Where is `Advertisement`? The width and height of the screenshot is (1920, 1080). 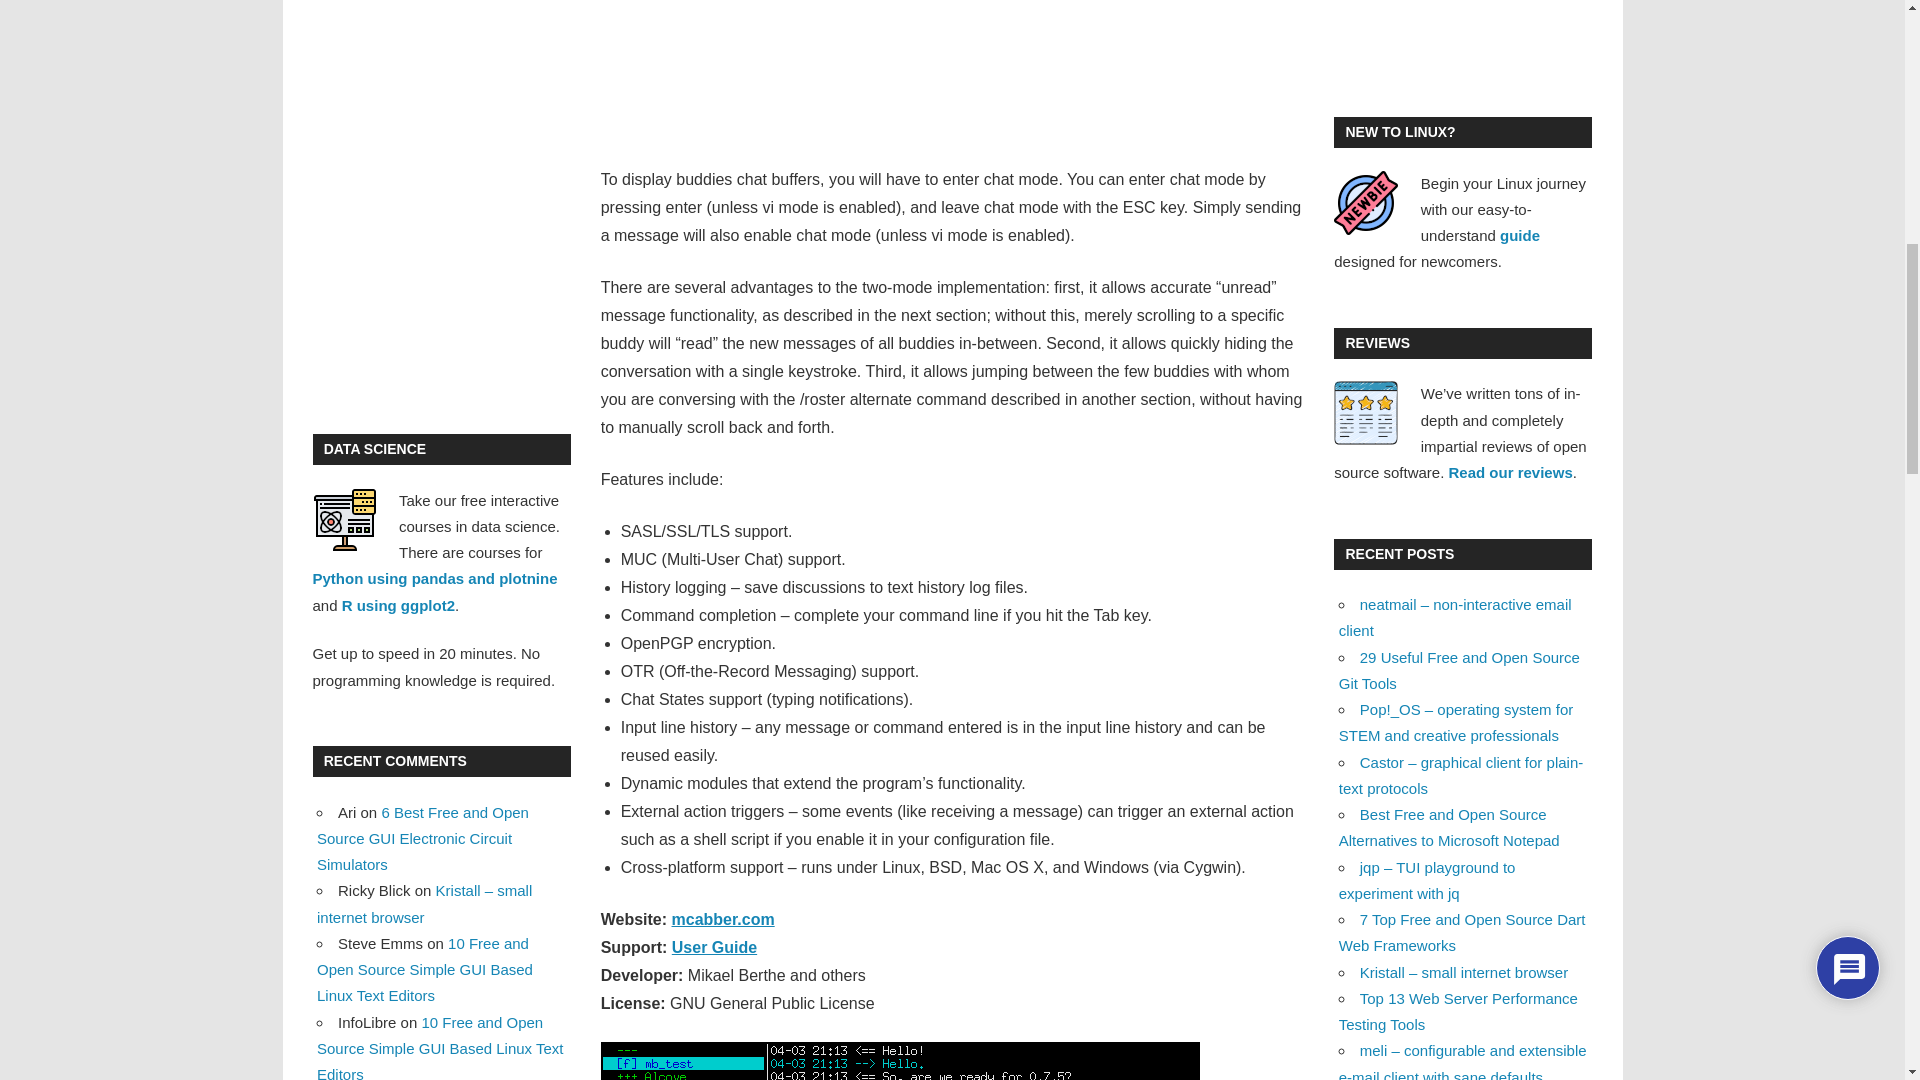
Advertisement is located at coordinates (952, 75).